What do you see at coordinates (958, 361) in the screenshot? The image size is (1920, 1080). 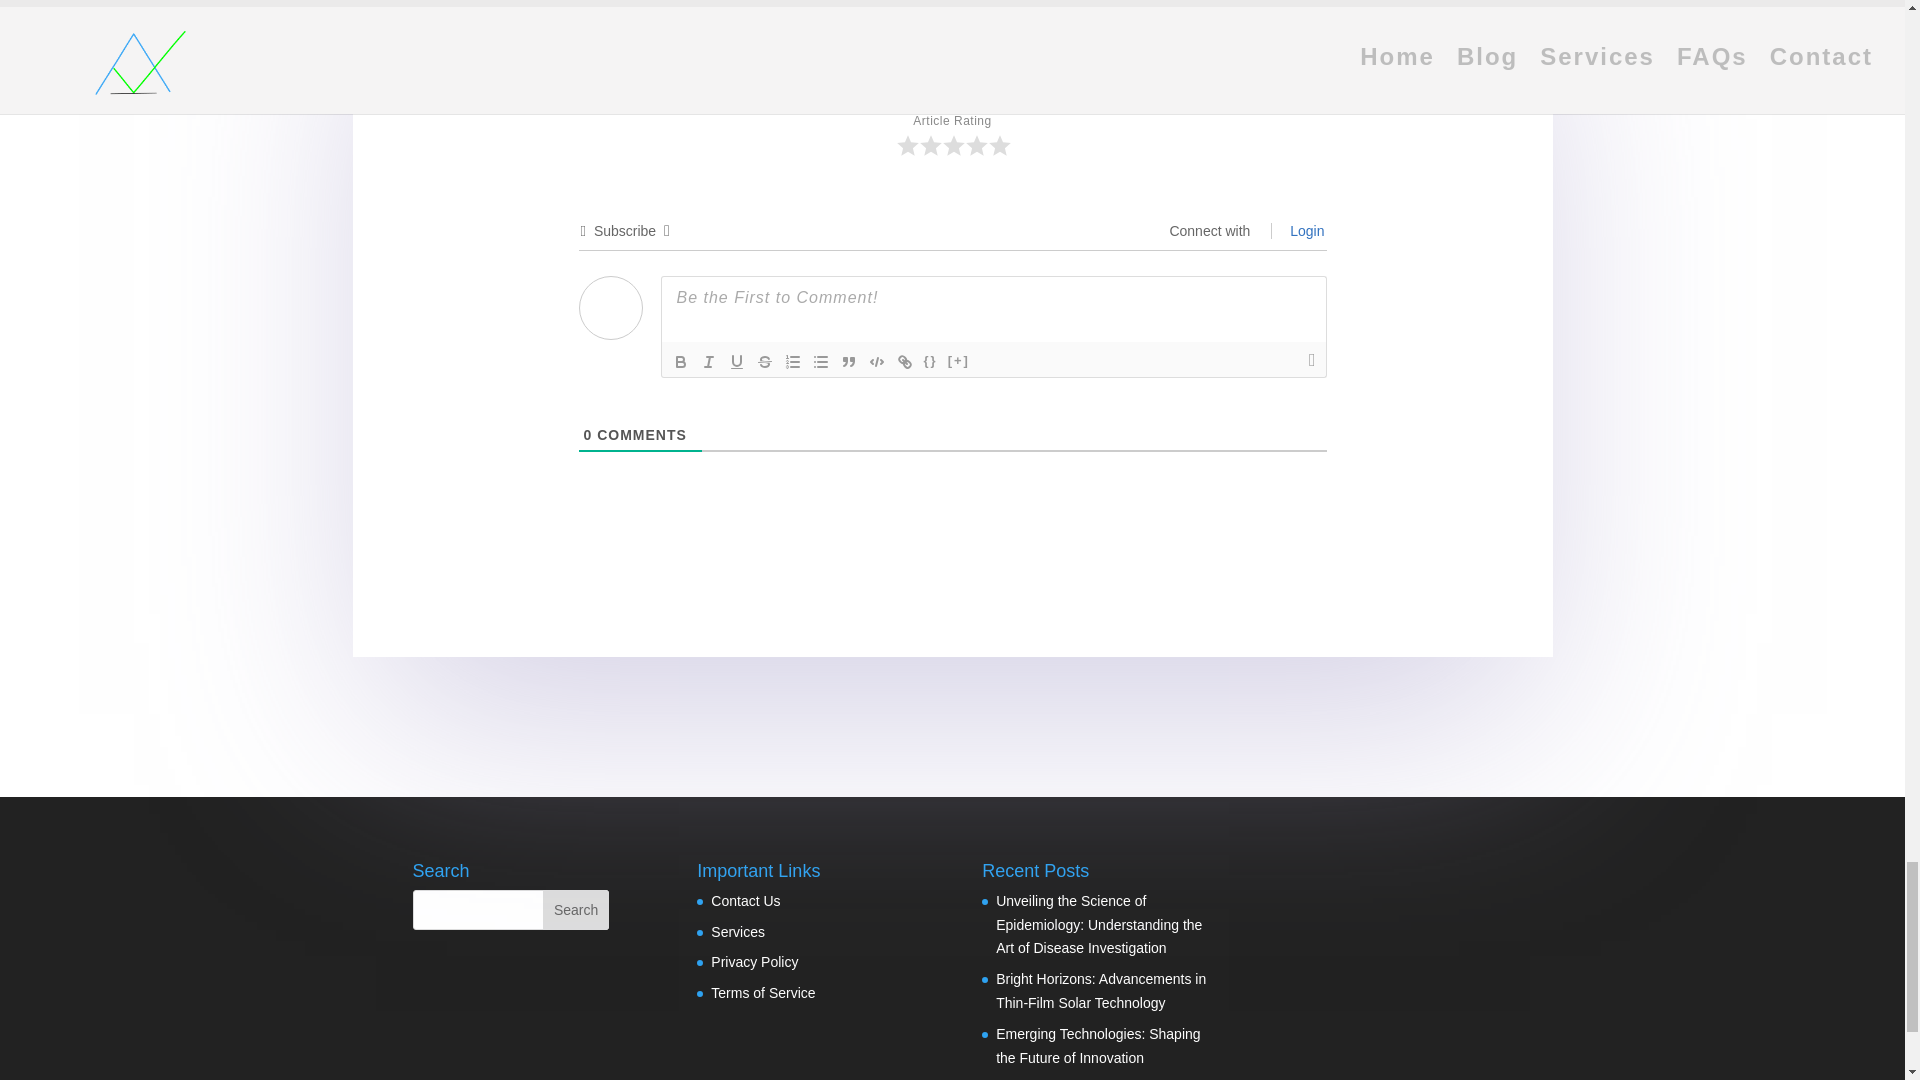 I see `Spoiler` at bounding box center [958, 361].